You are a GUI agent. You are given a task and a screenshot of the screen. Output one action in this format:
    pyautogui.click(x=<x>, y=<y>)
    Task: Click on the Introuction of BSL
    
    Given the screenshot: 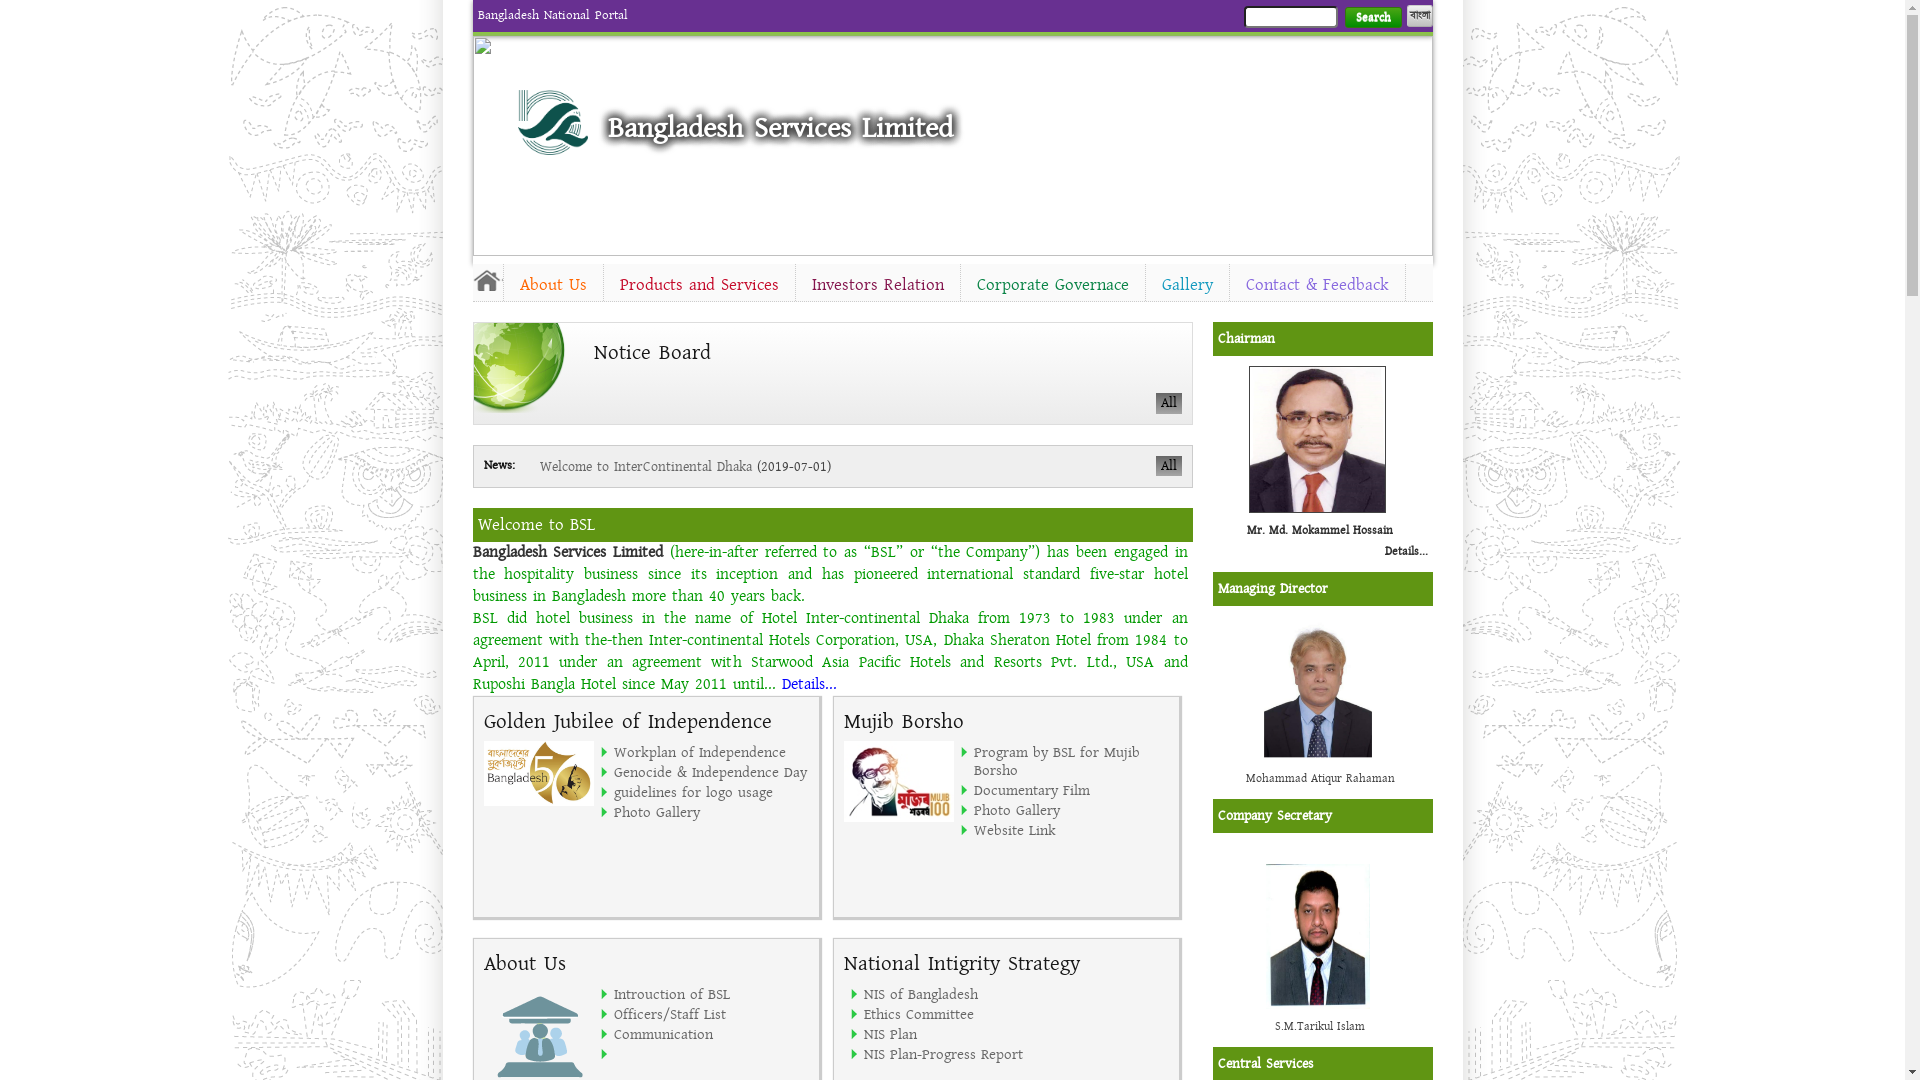 What is the action you would take?
    pyautogui.click(x=712, y=994)
    